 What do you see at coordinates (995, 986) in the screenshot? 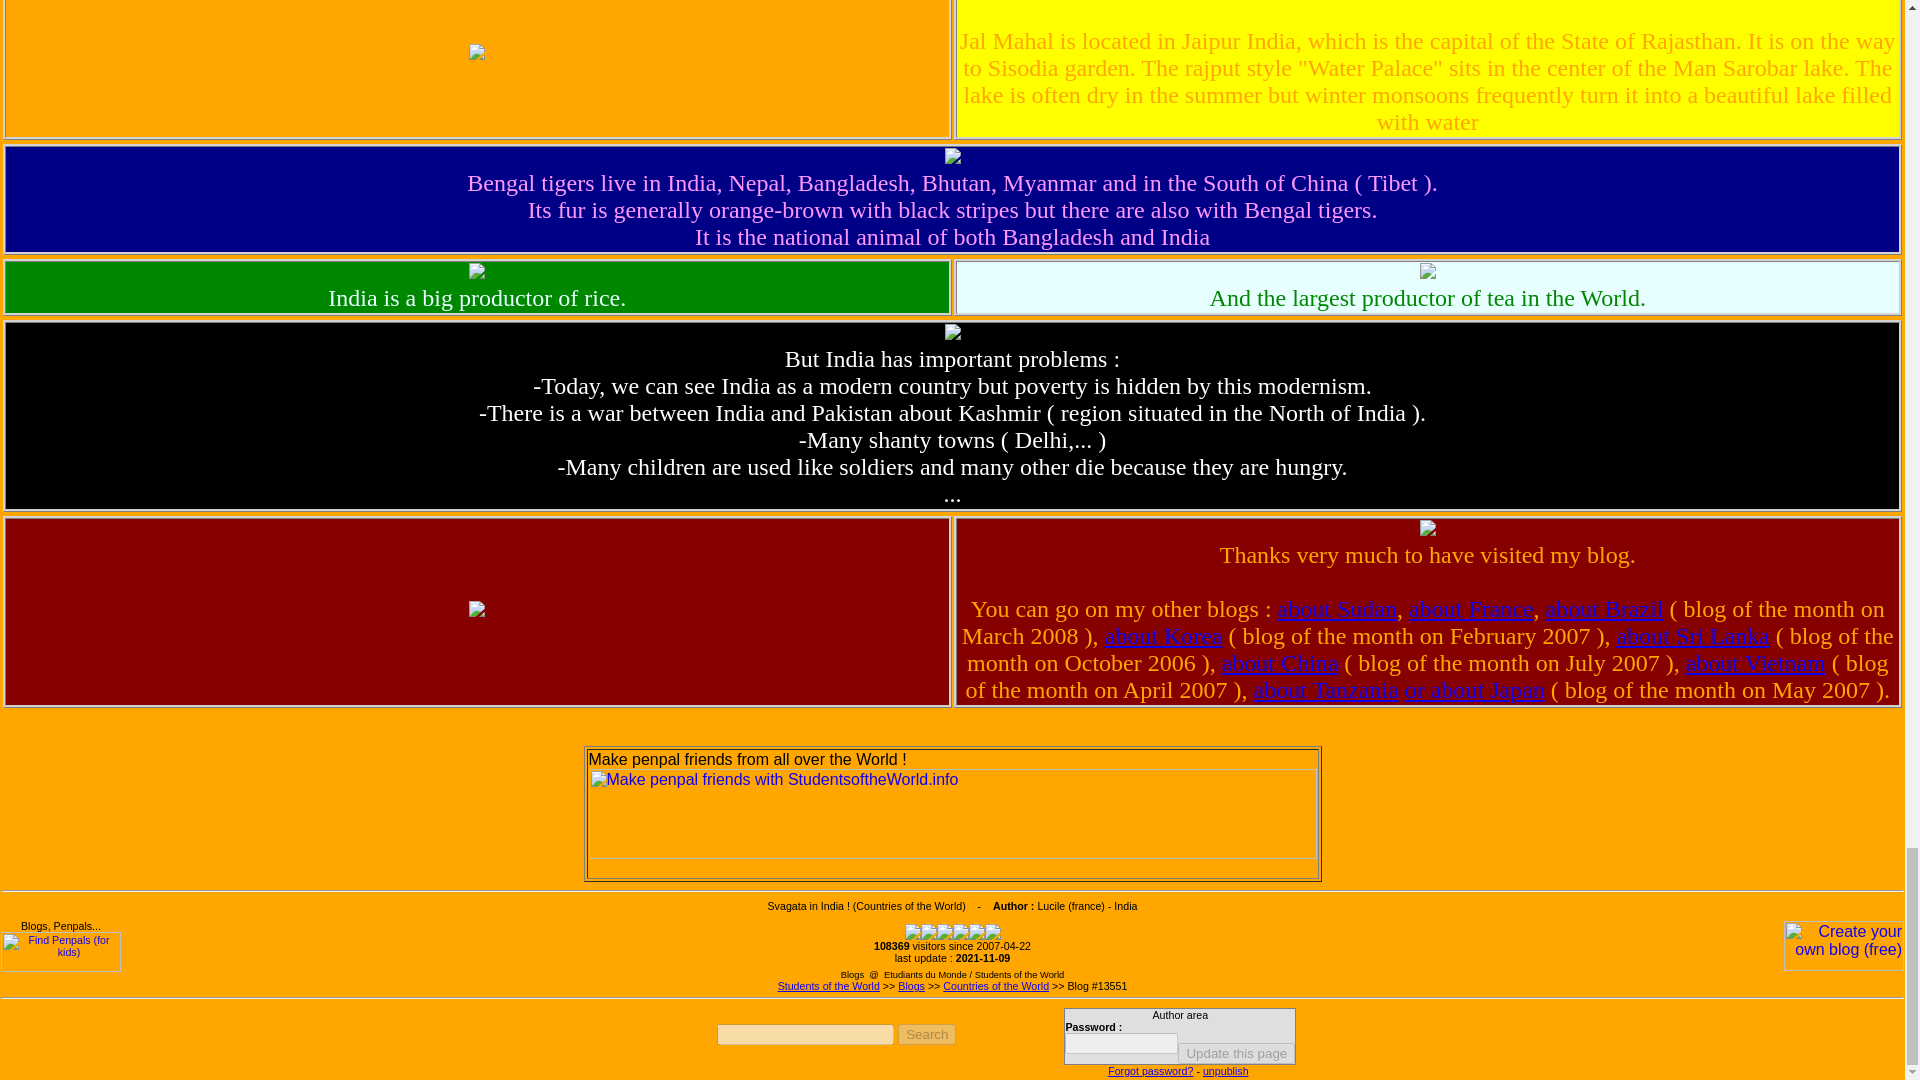
I see `Countries of the World` at bounding box center [995, 986].